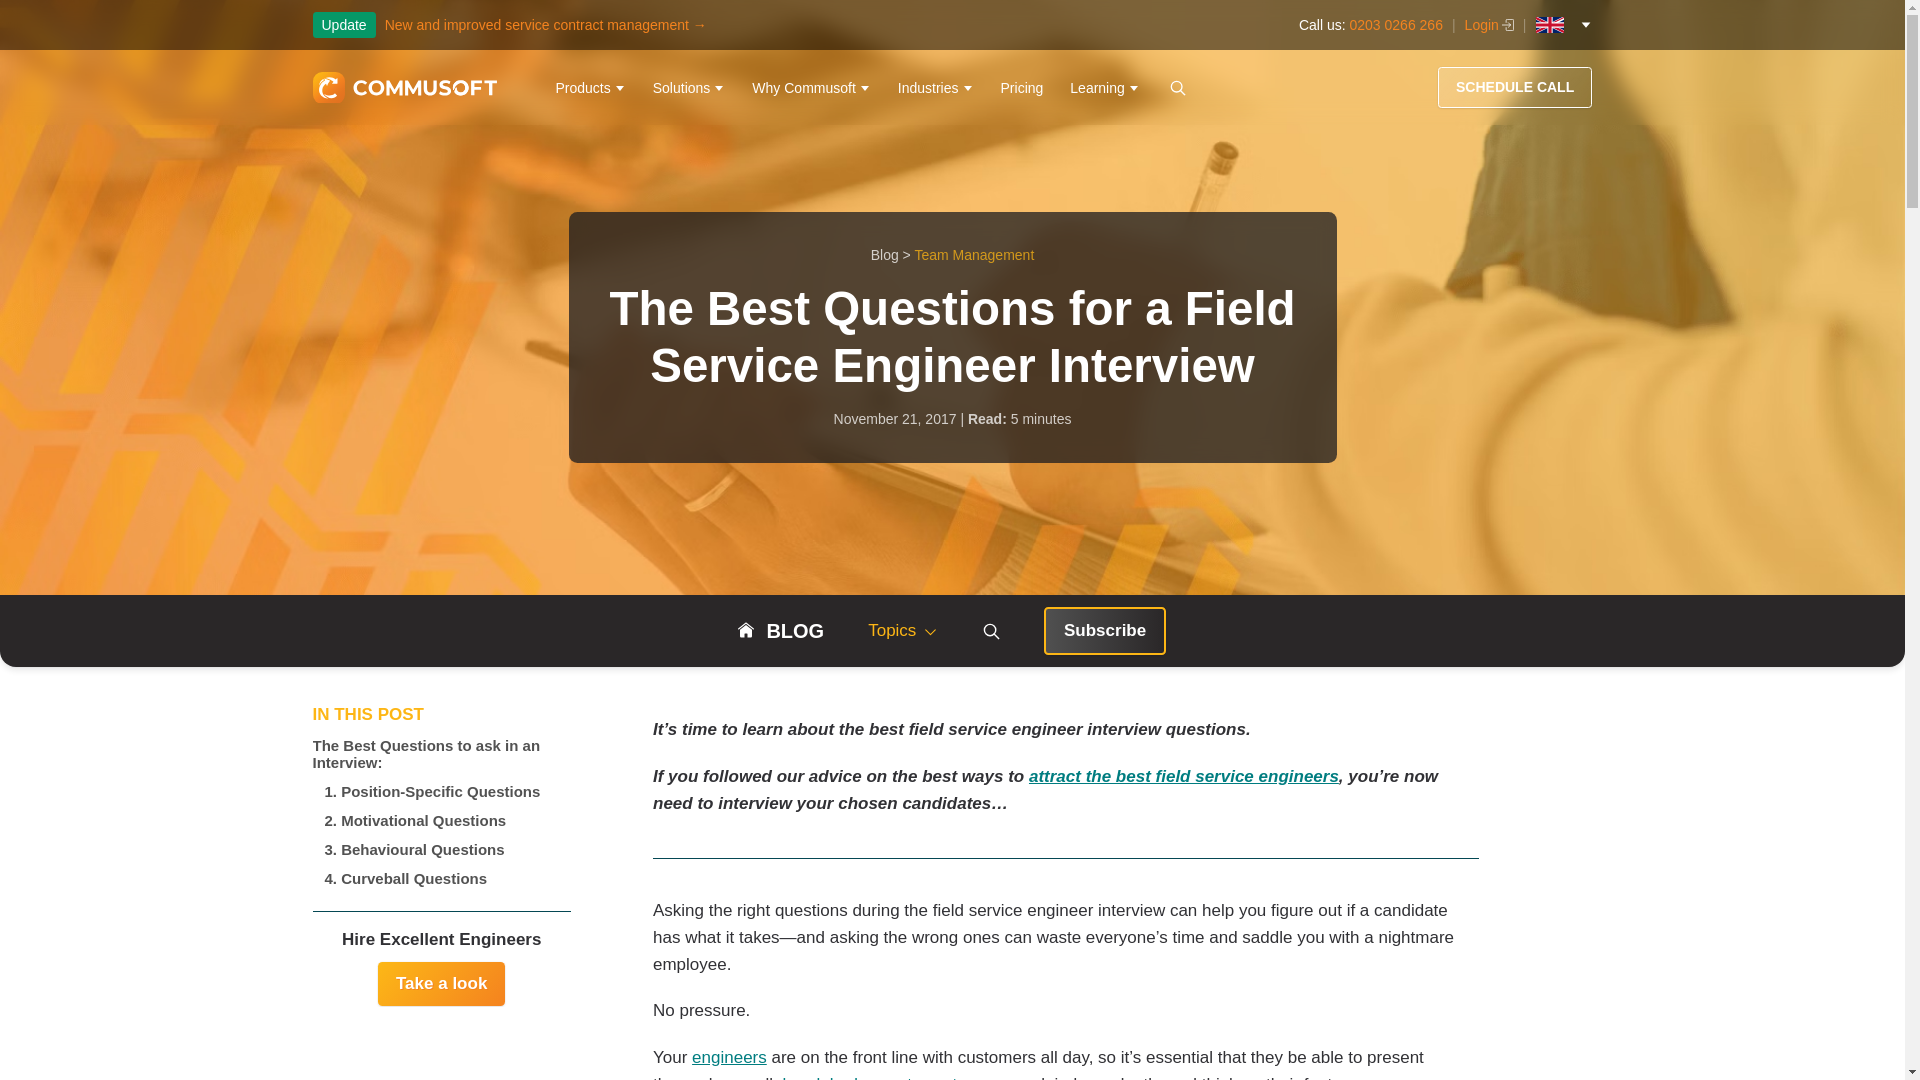 The height and width of the screenshot is (1080, 1920). I want to click on 4. Curveball Questions, so click(440, 878).